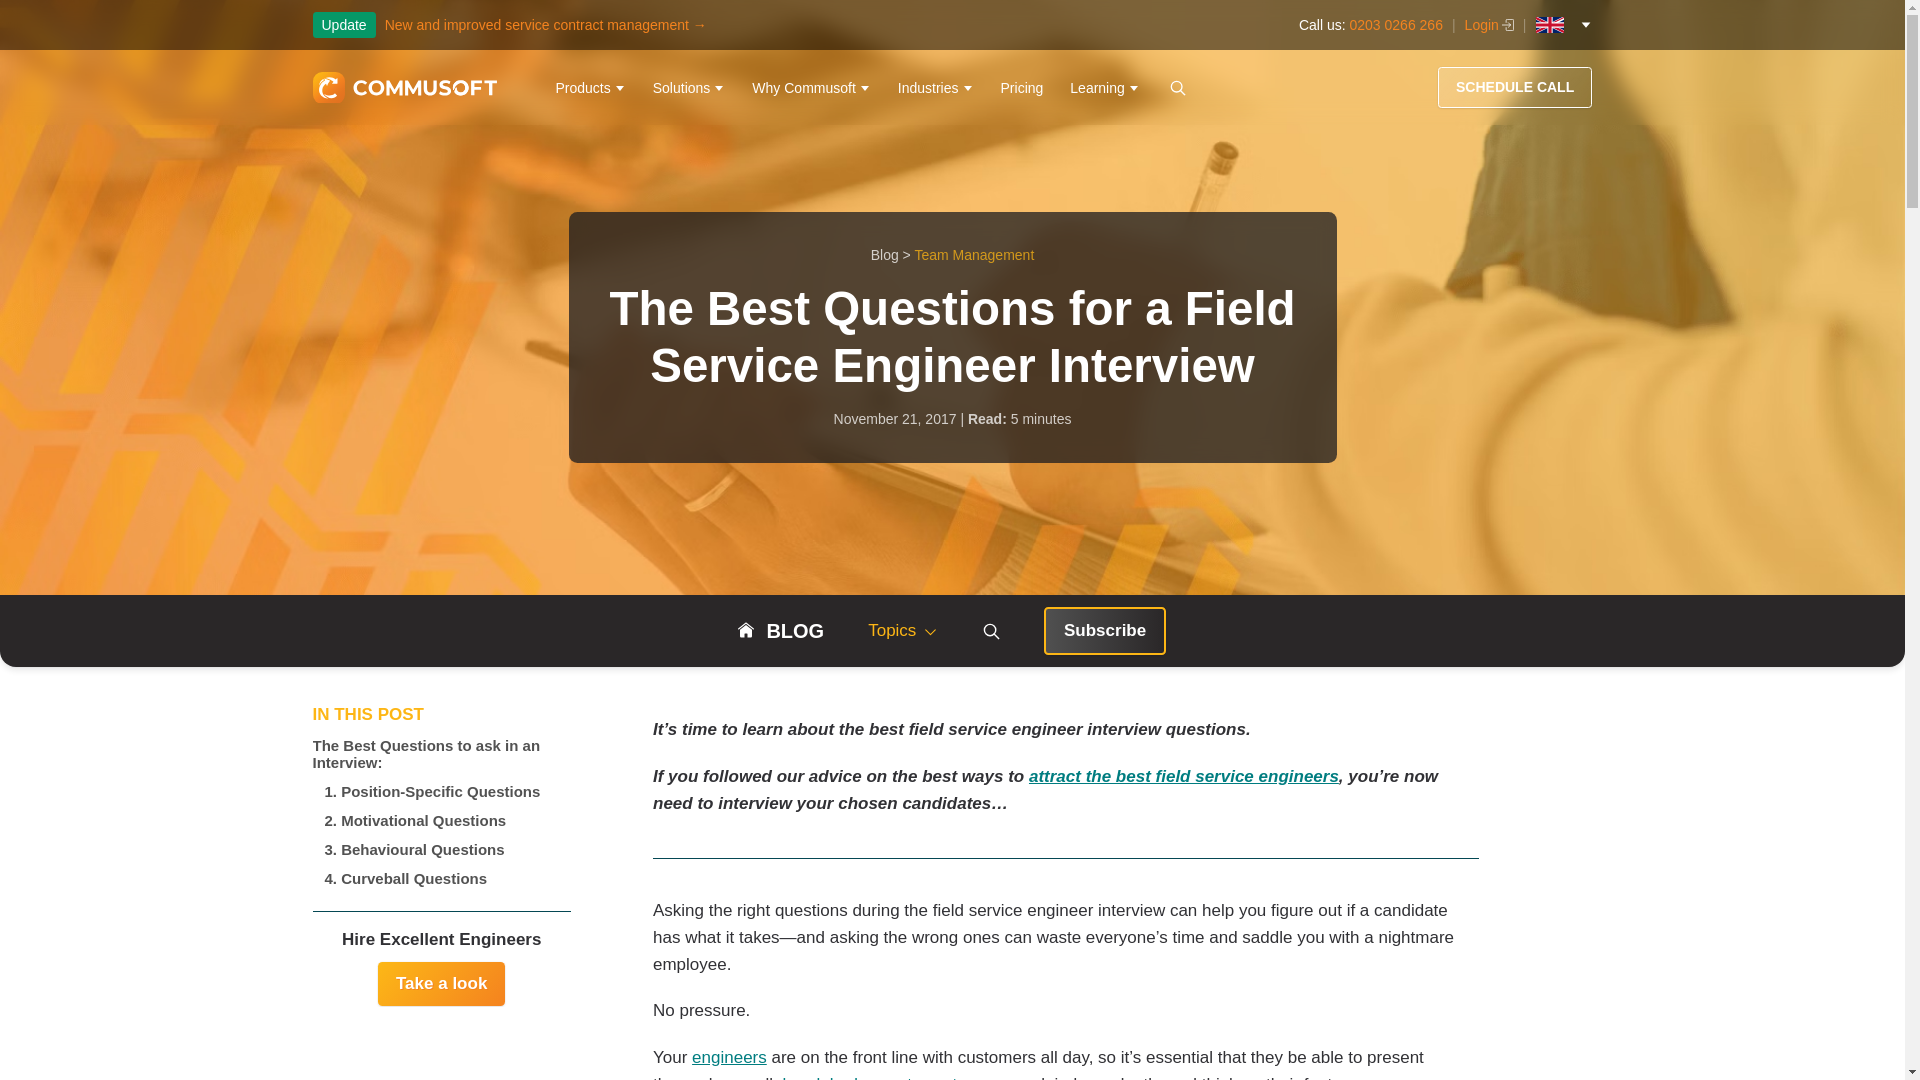 The height and width of the screenshot is (1080, 1920). I want to click on 4. Curveball Questions, so click(440, 878).